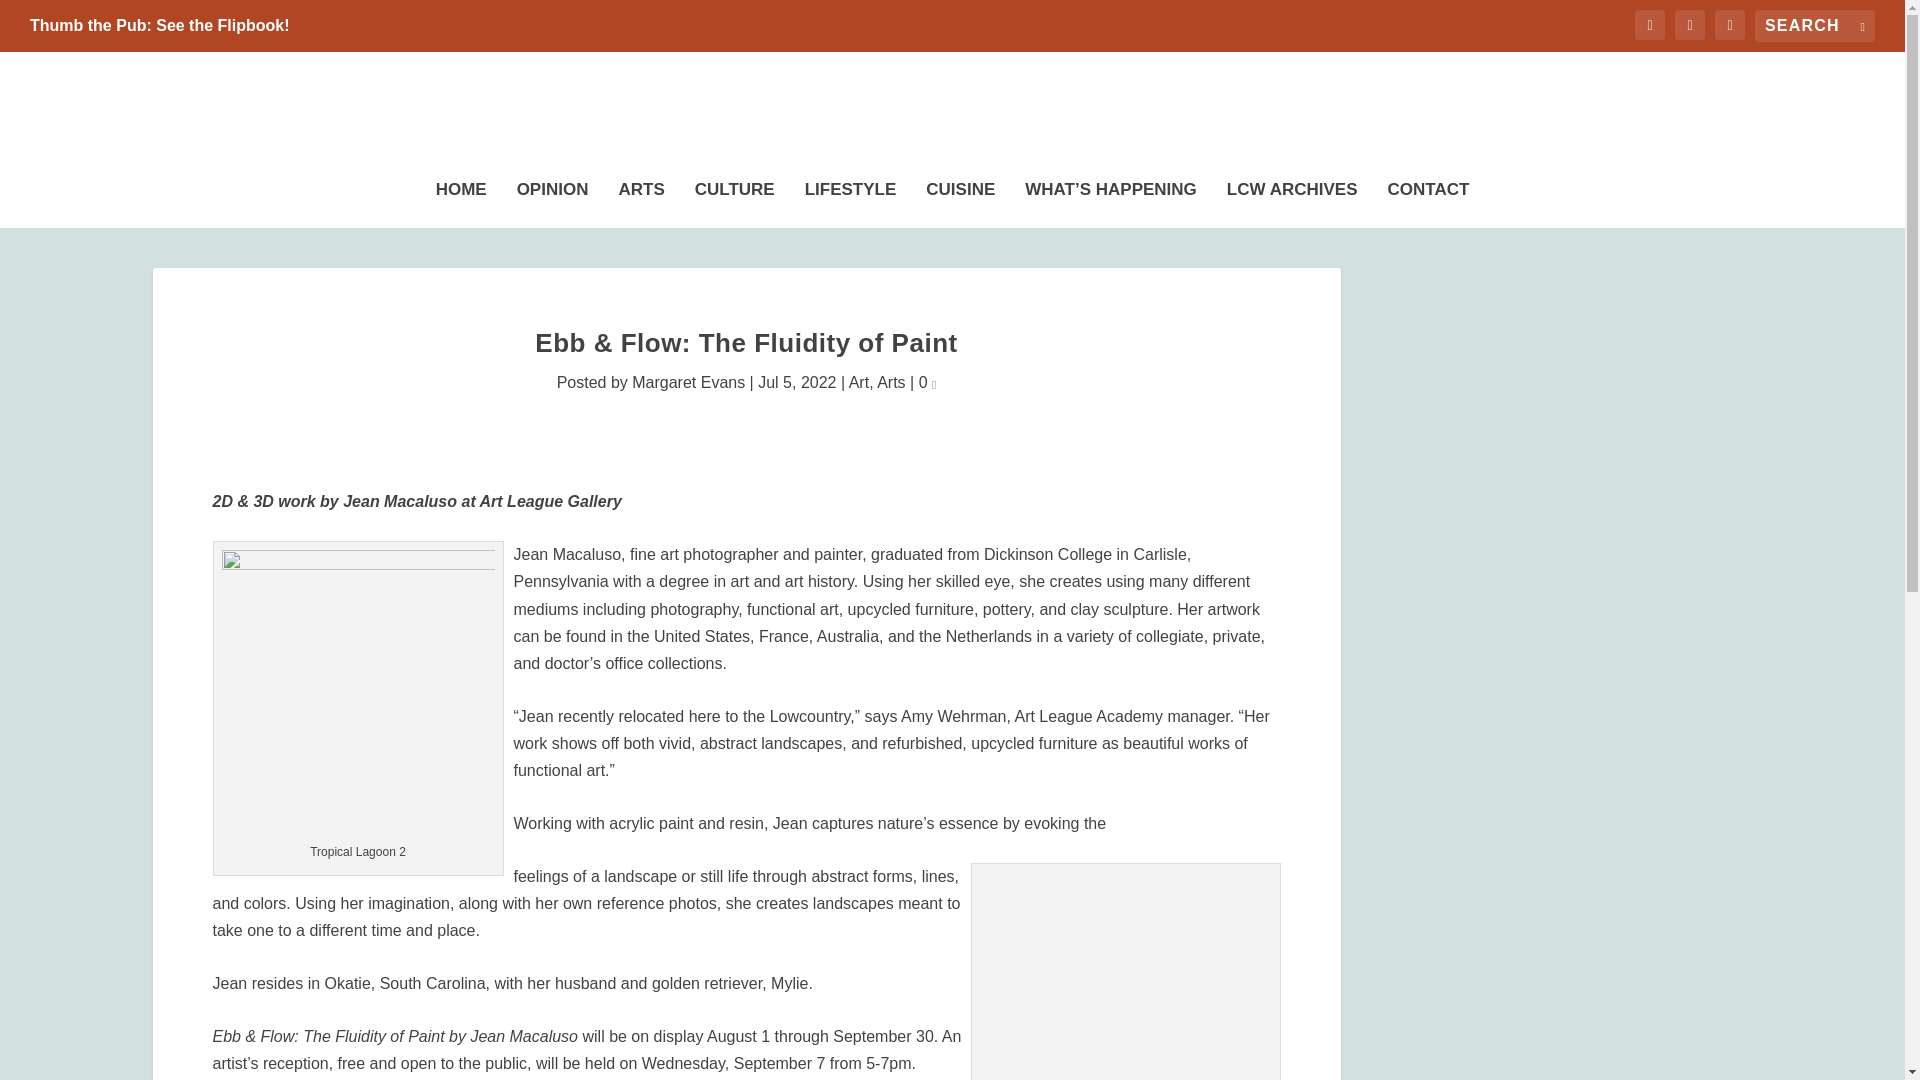  What do you see at coordinates (461, 199) in the screenshot?
I see `HOME` at bounding box center [461, 199].